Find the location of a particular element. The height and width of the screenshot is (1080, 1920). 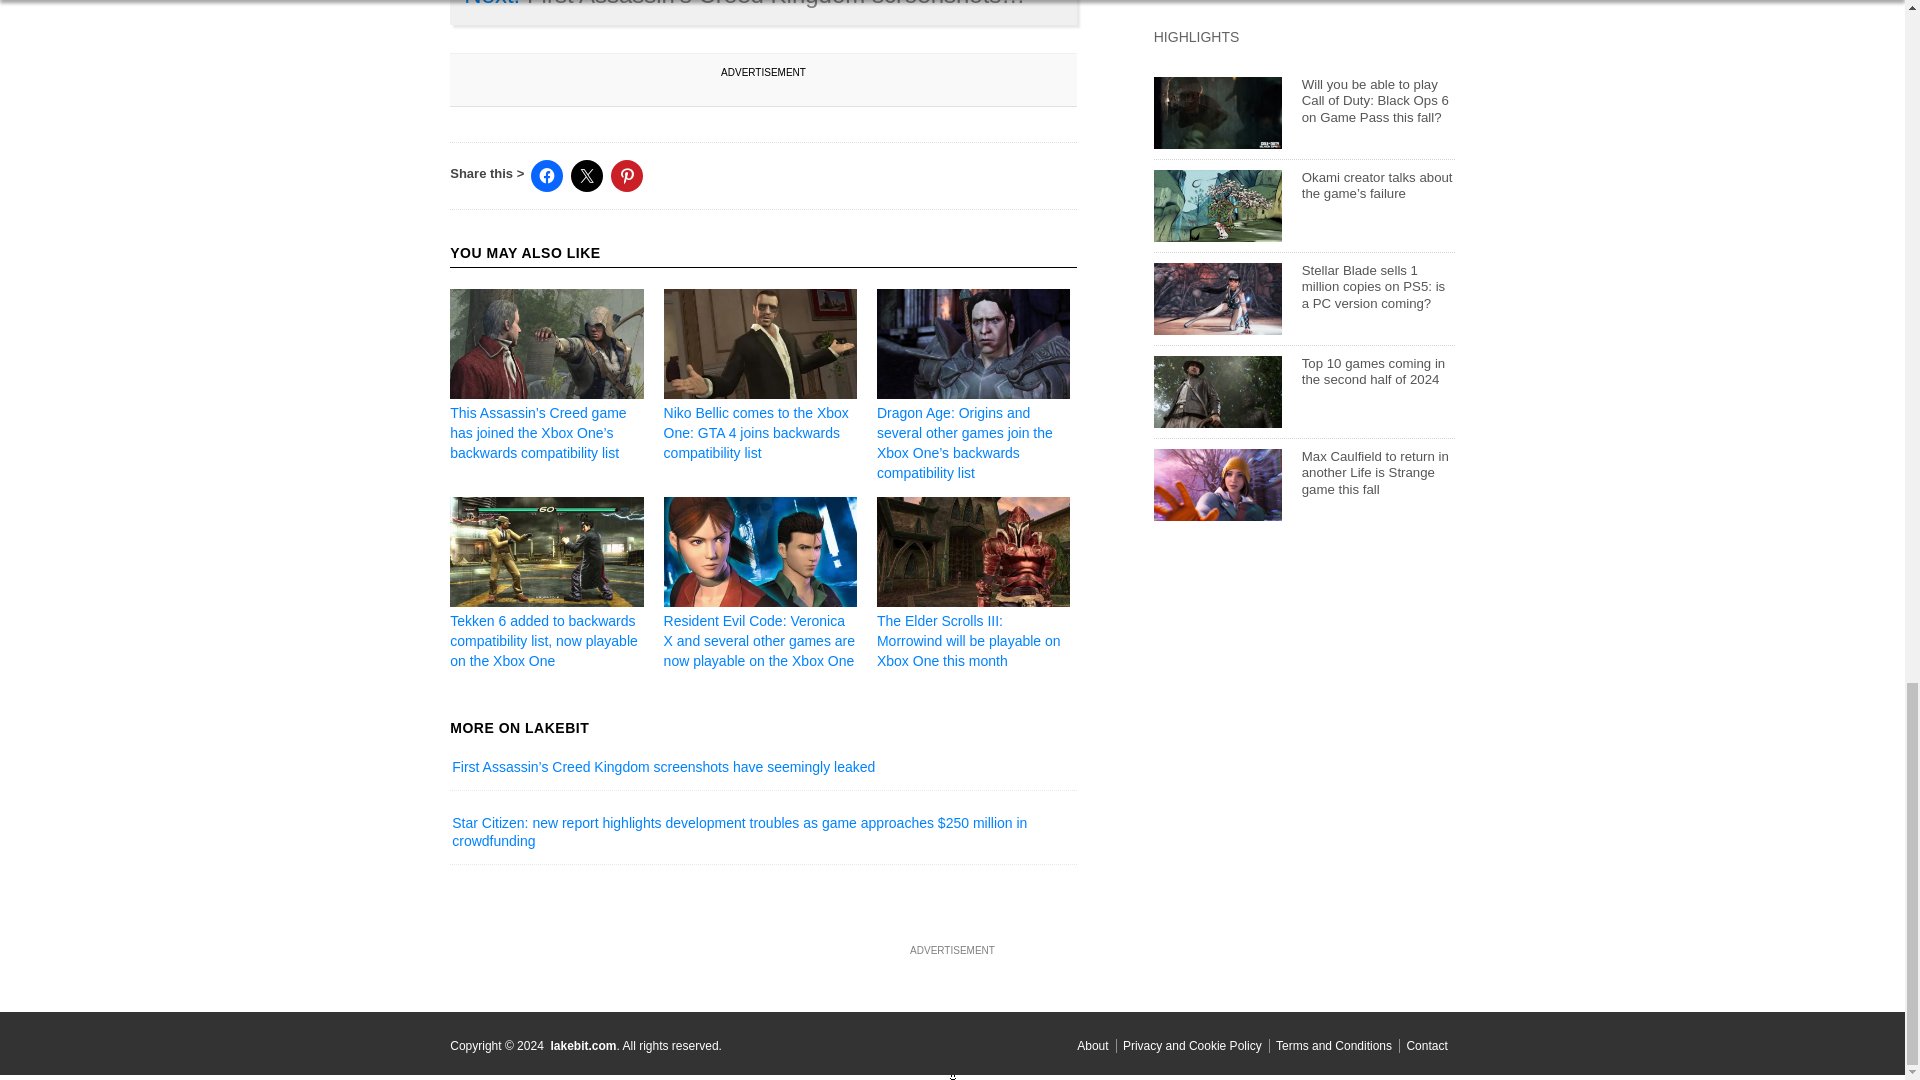

Click to share on Facebook is located at coordinates (546, 176).